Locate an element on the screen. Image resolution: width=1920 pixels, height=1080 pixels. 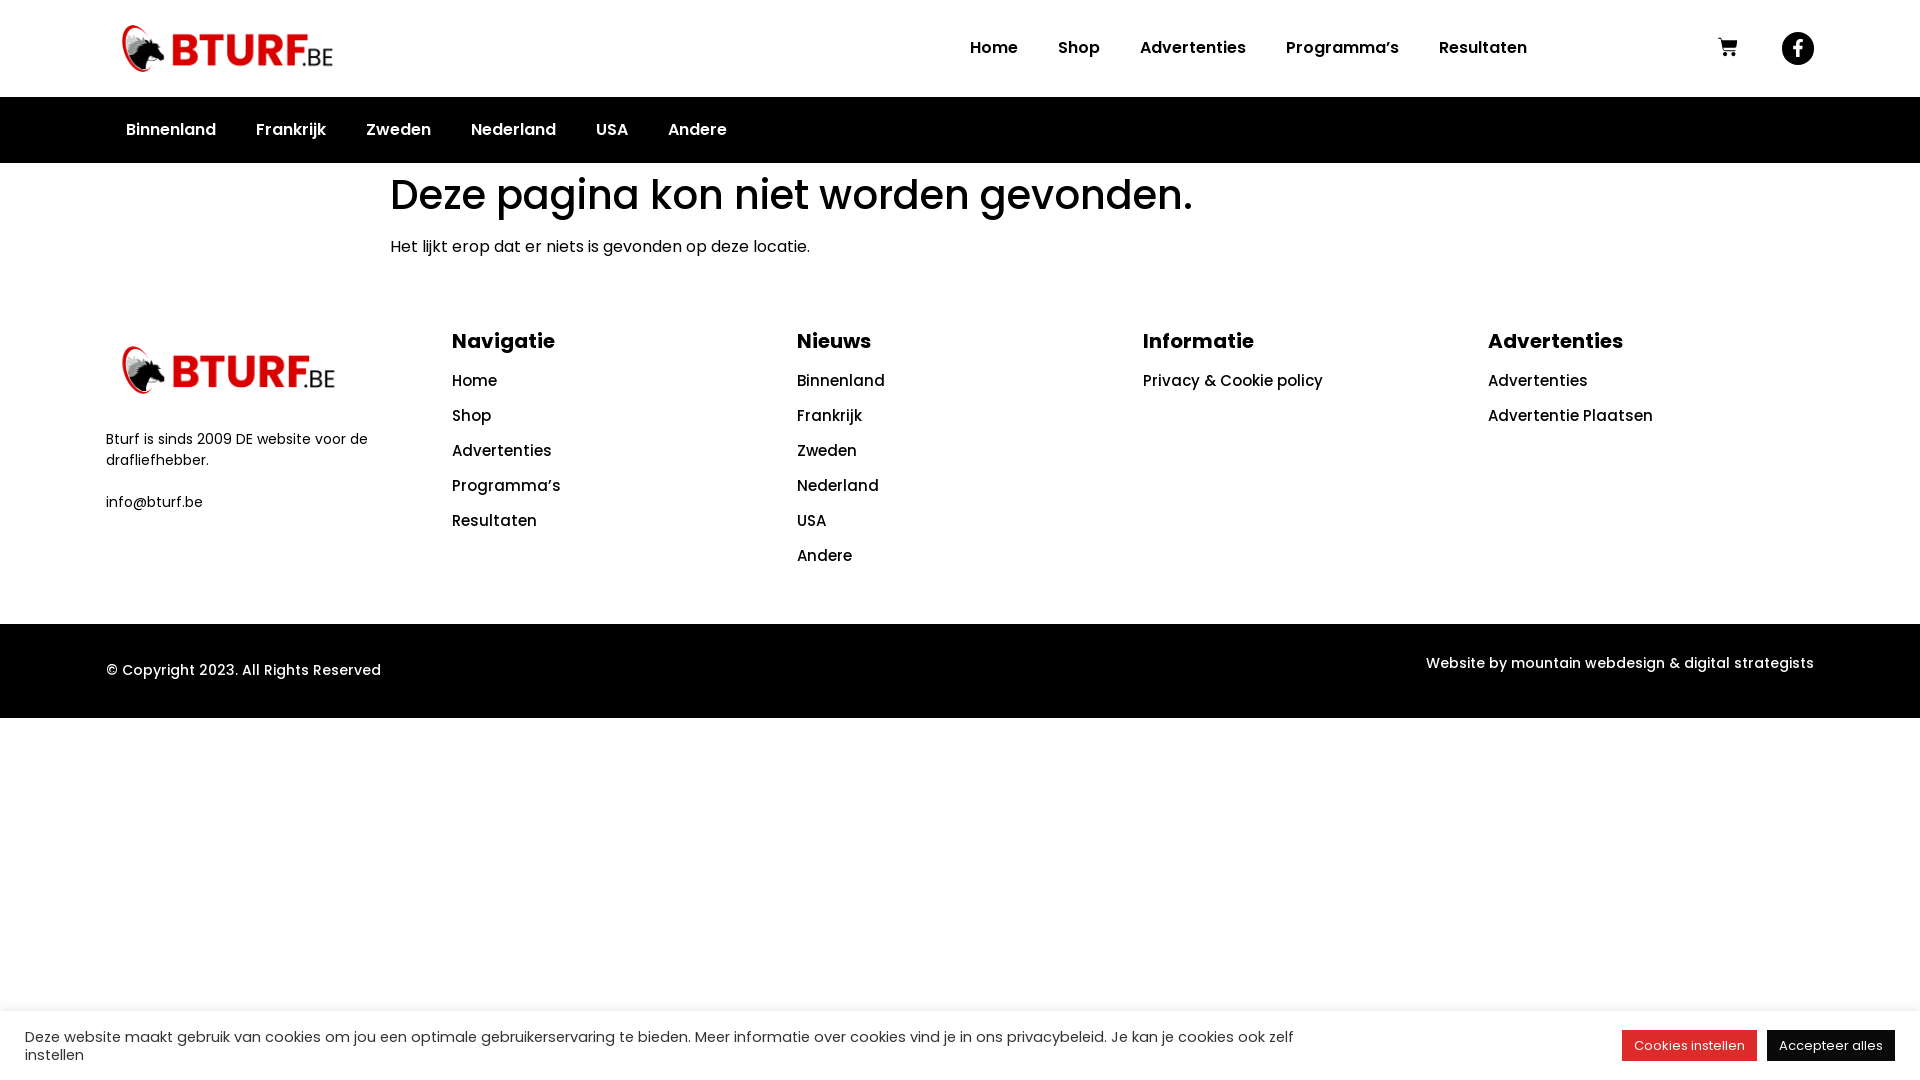
Zweden is located at coordinates (960, 451).